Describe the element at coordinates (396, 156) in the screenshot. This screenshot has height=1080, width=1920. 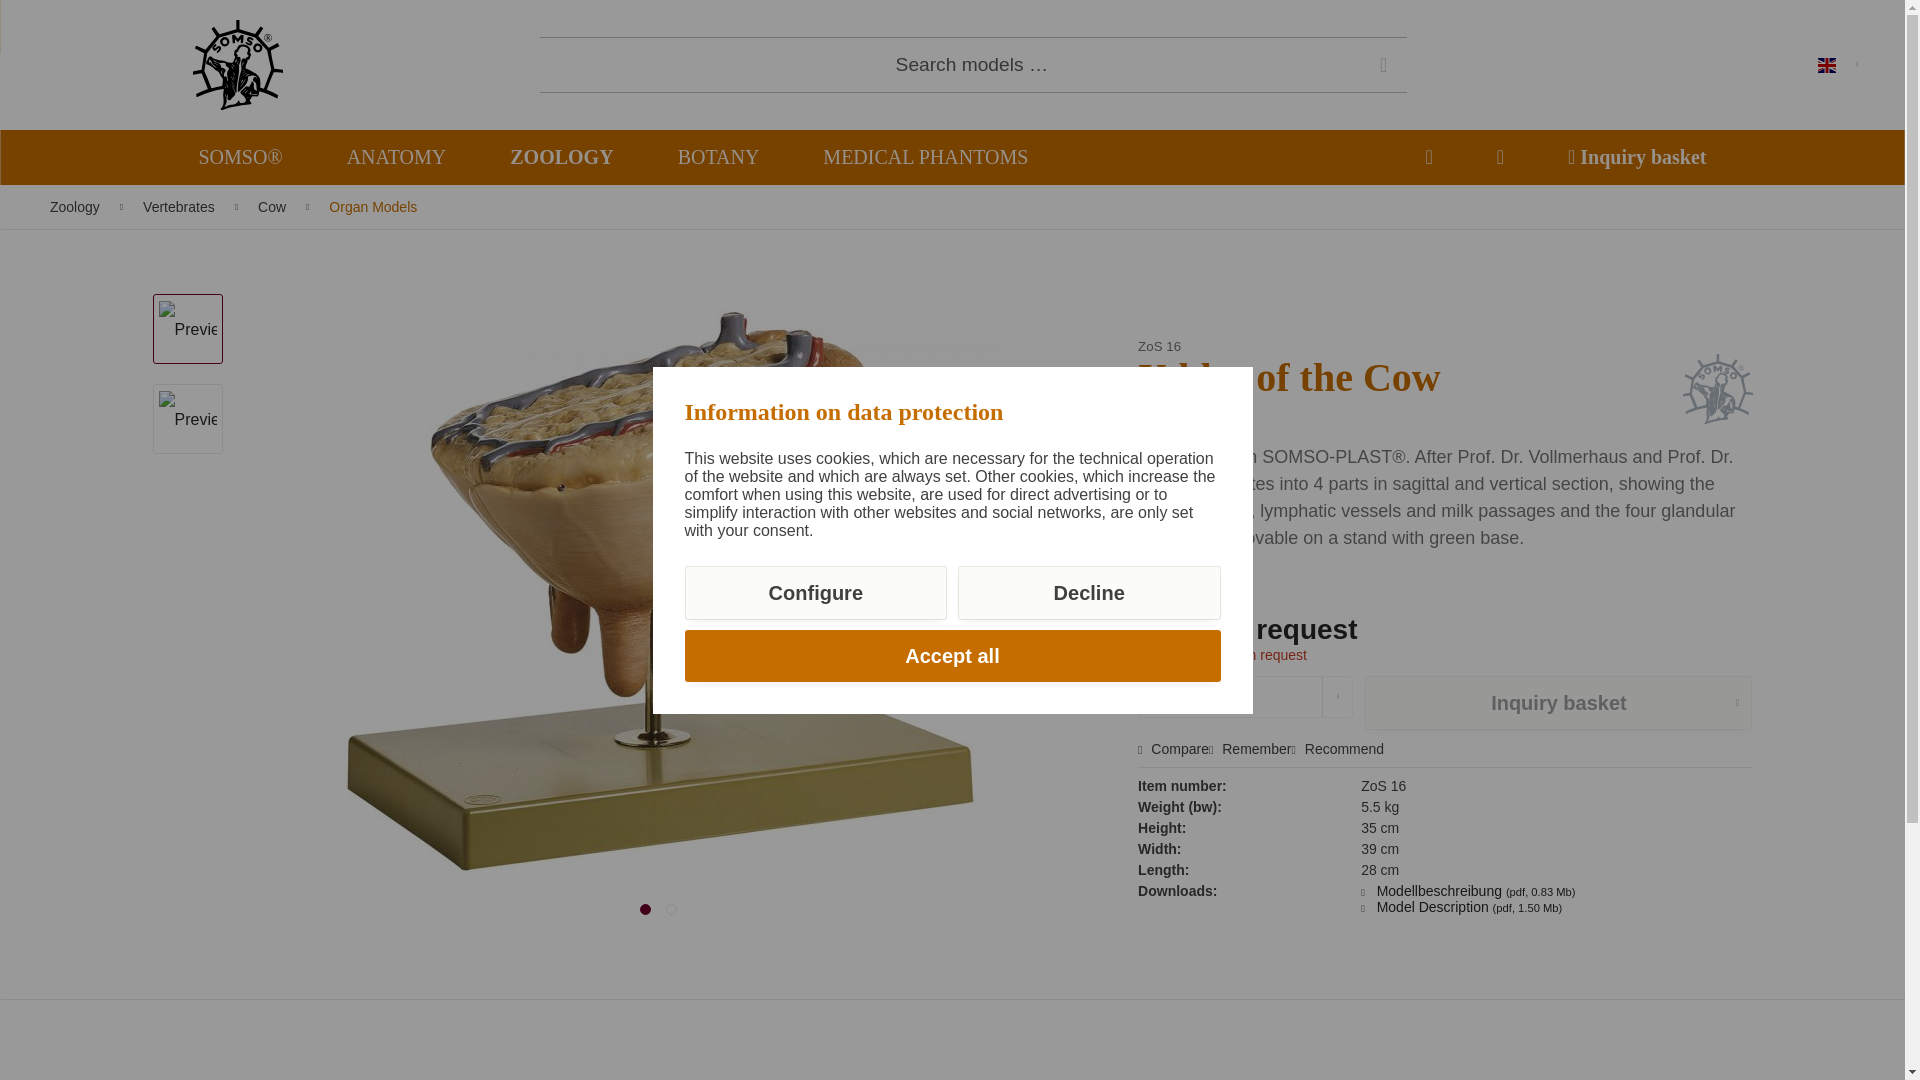
I see `ANATOMY` at that location.